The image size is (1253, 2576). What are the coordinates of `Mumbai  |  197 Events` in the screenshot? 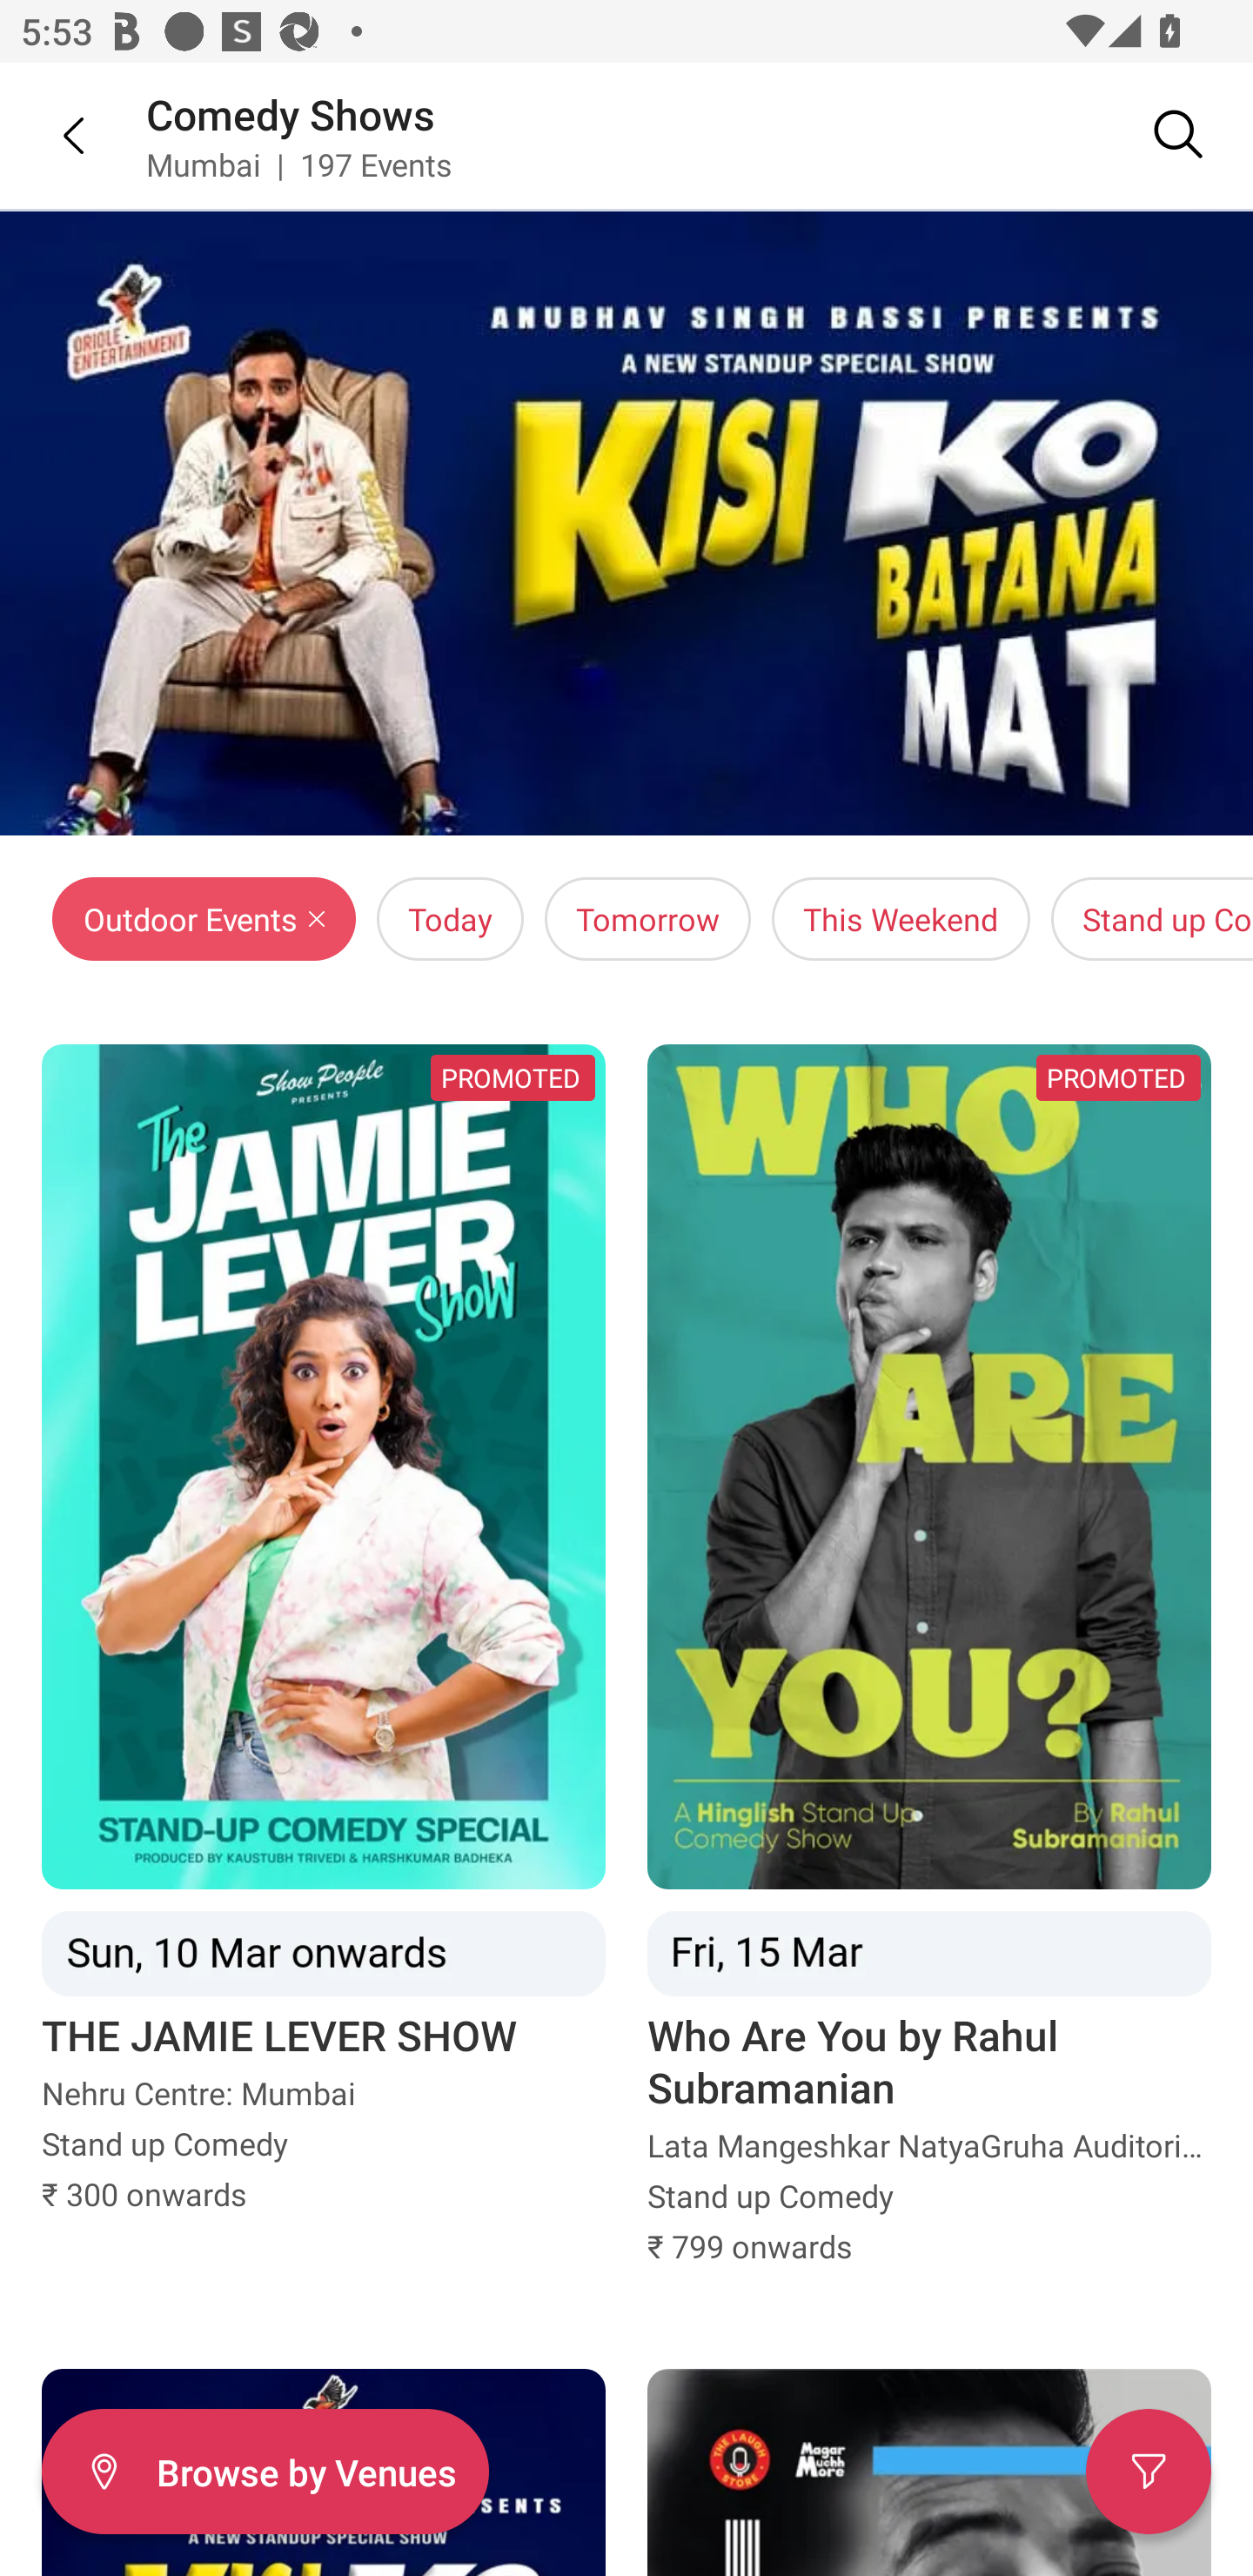 It's located at (299, 164).